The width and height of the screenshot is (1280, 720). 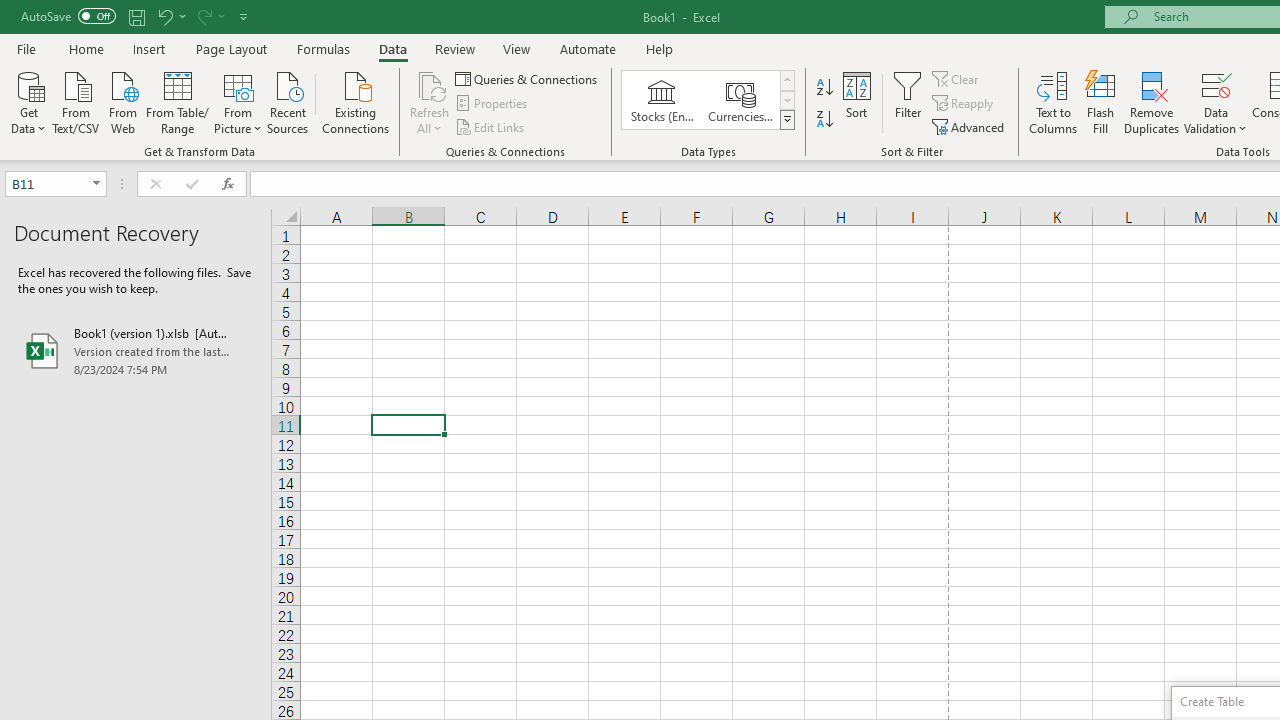 What do you see at coordinates (908, 102) in the screenshot?
I see `Filter` at bounding box center [908, 102].